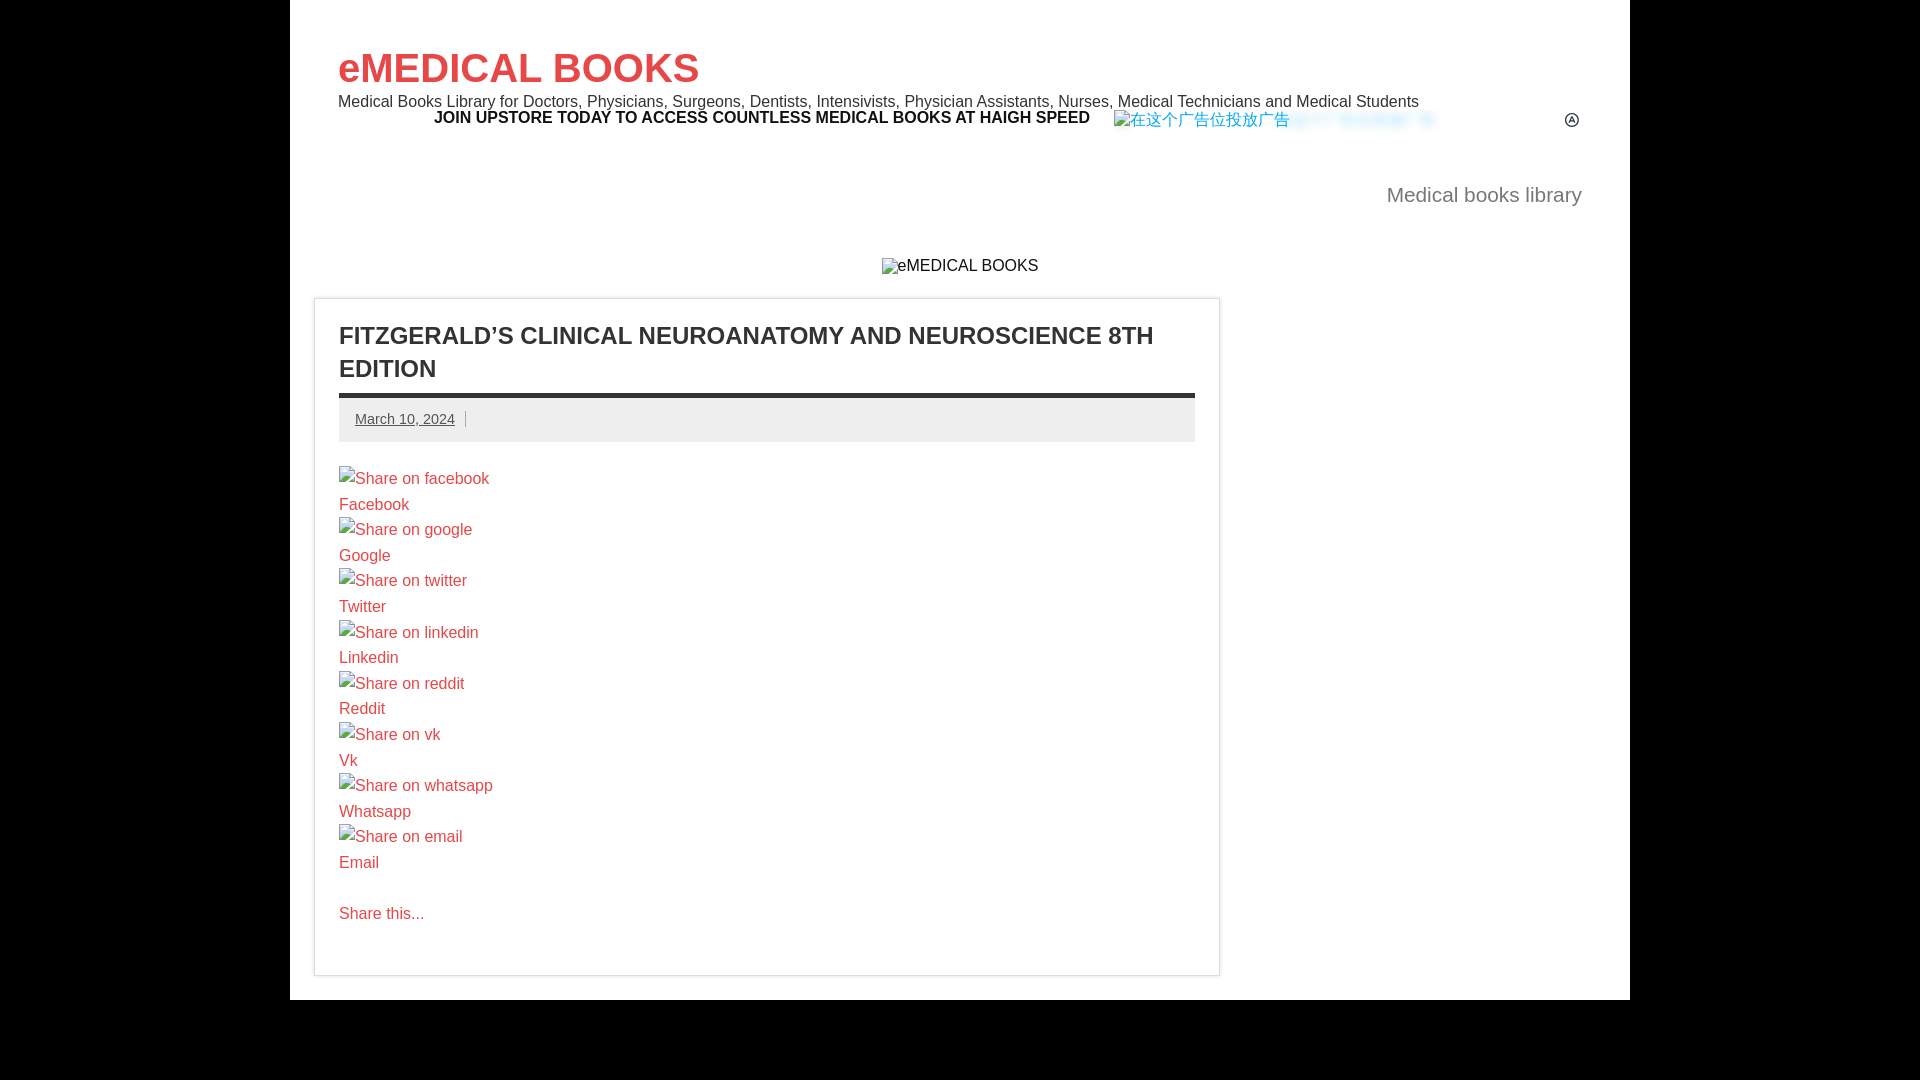  I want to click on Whatsapp, so click(416, 810).